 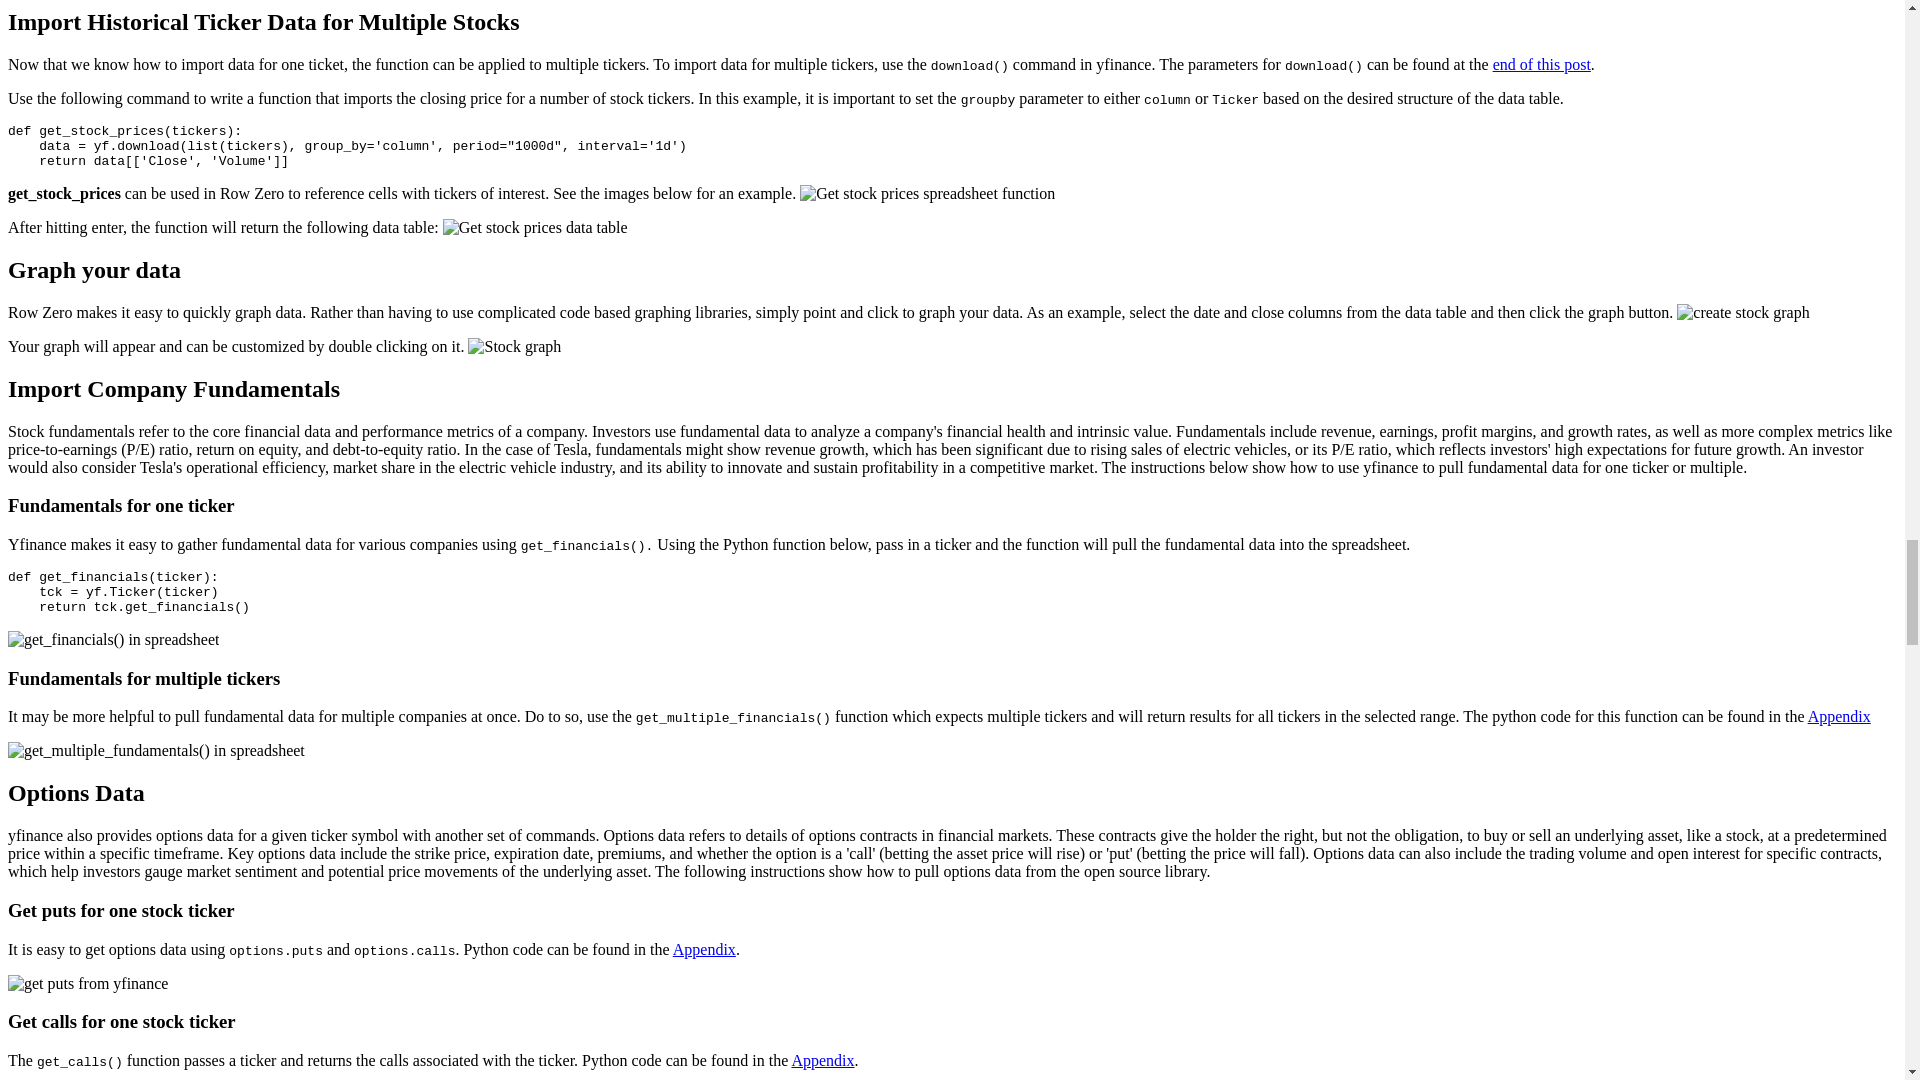 What do you see at coordinates (1839, 716) in the screenshot?
I see `Appendix` at bounding box center [1839, 716].